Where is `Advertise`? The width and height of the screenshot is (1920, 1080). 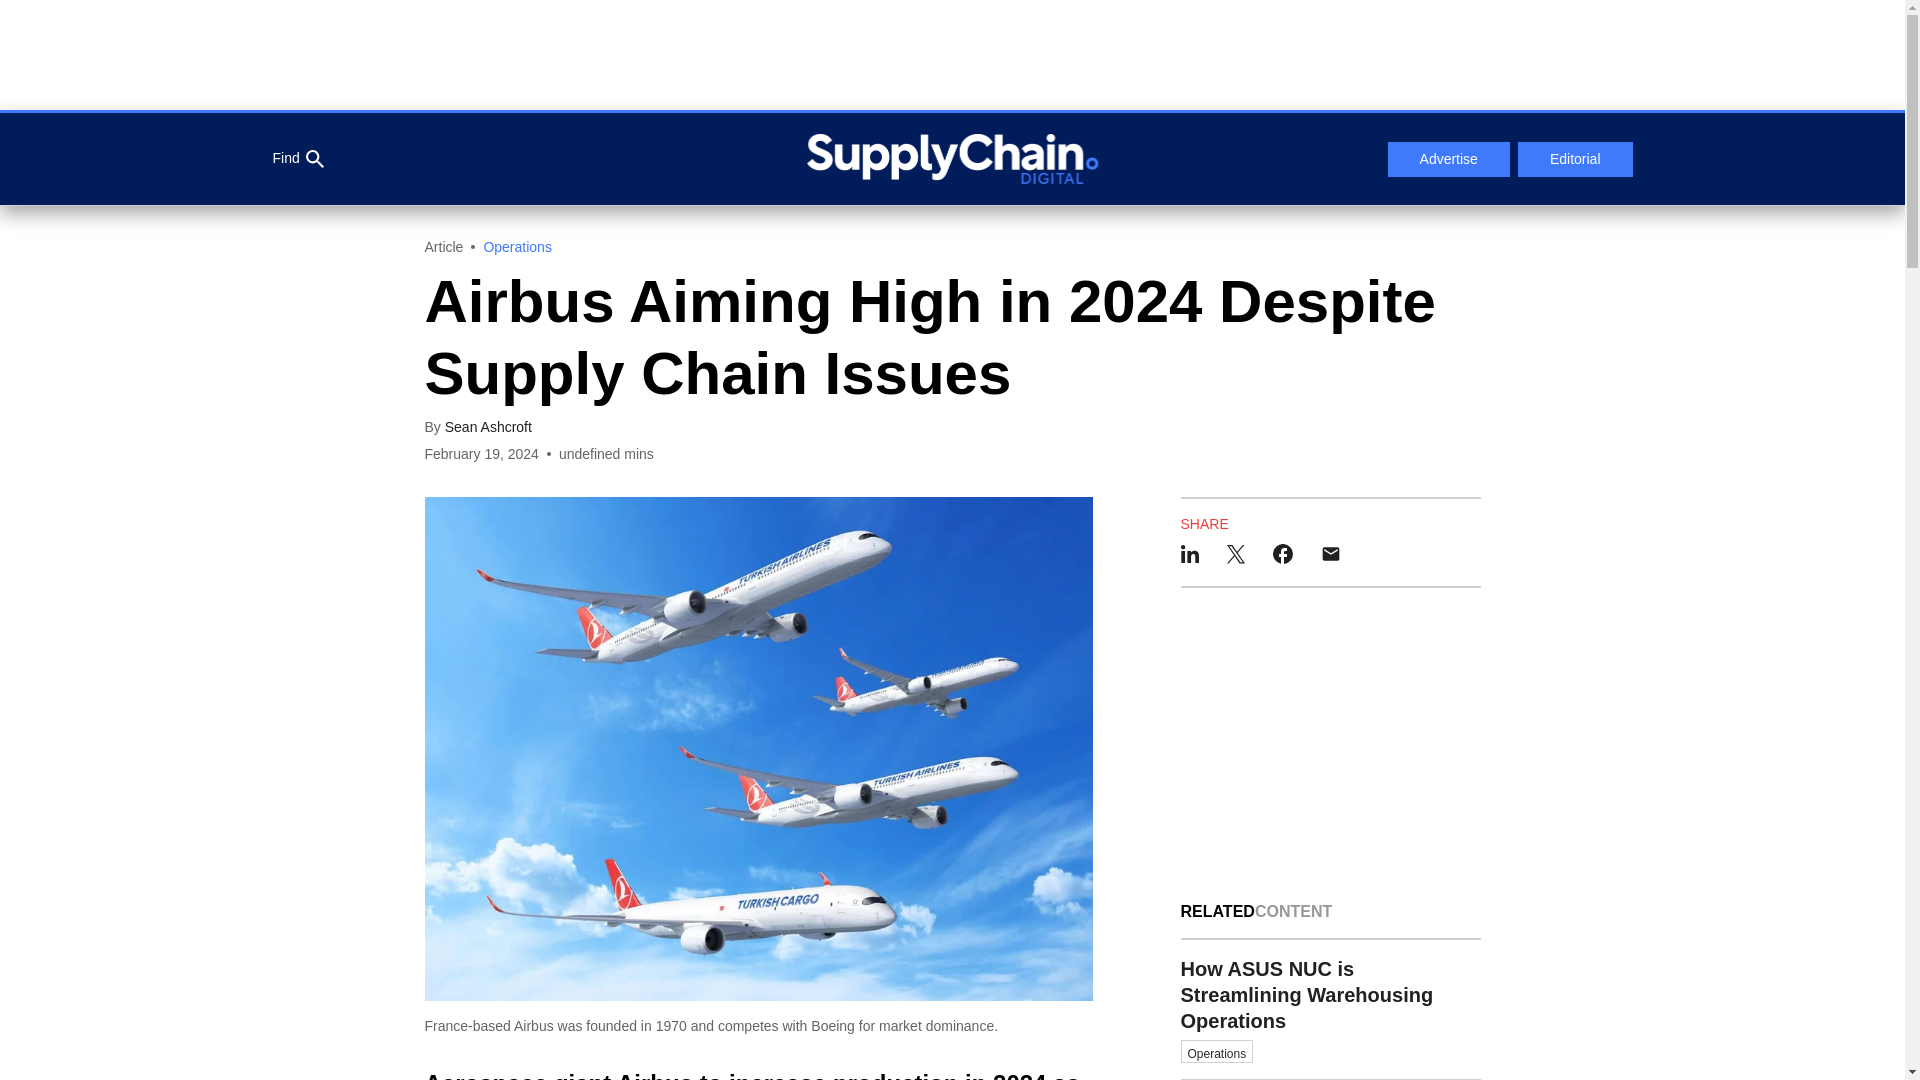
Advertise is located at coordinates (1448, 160).